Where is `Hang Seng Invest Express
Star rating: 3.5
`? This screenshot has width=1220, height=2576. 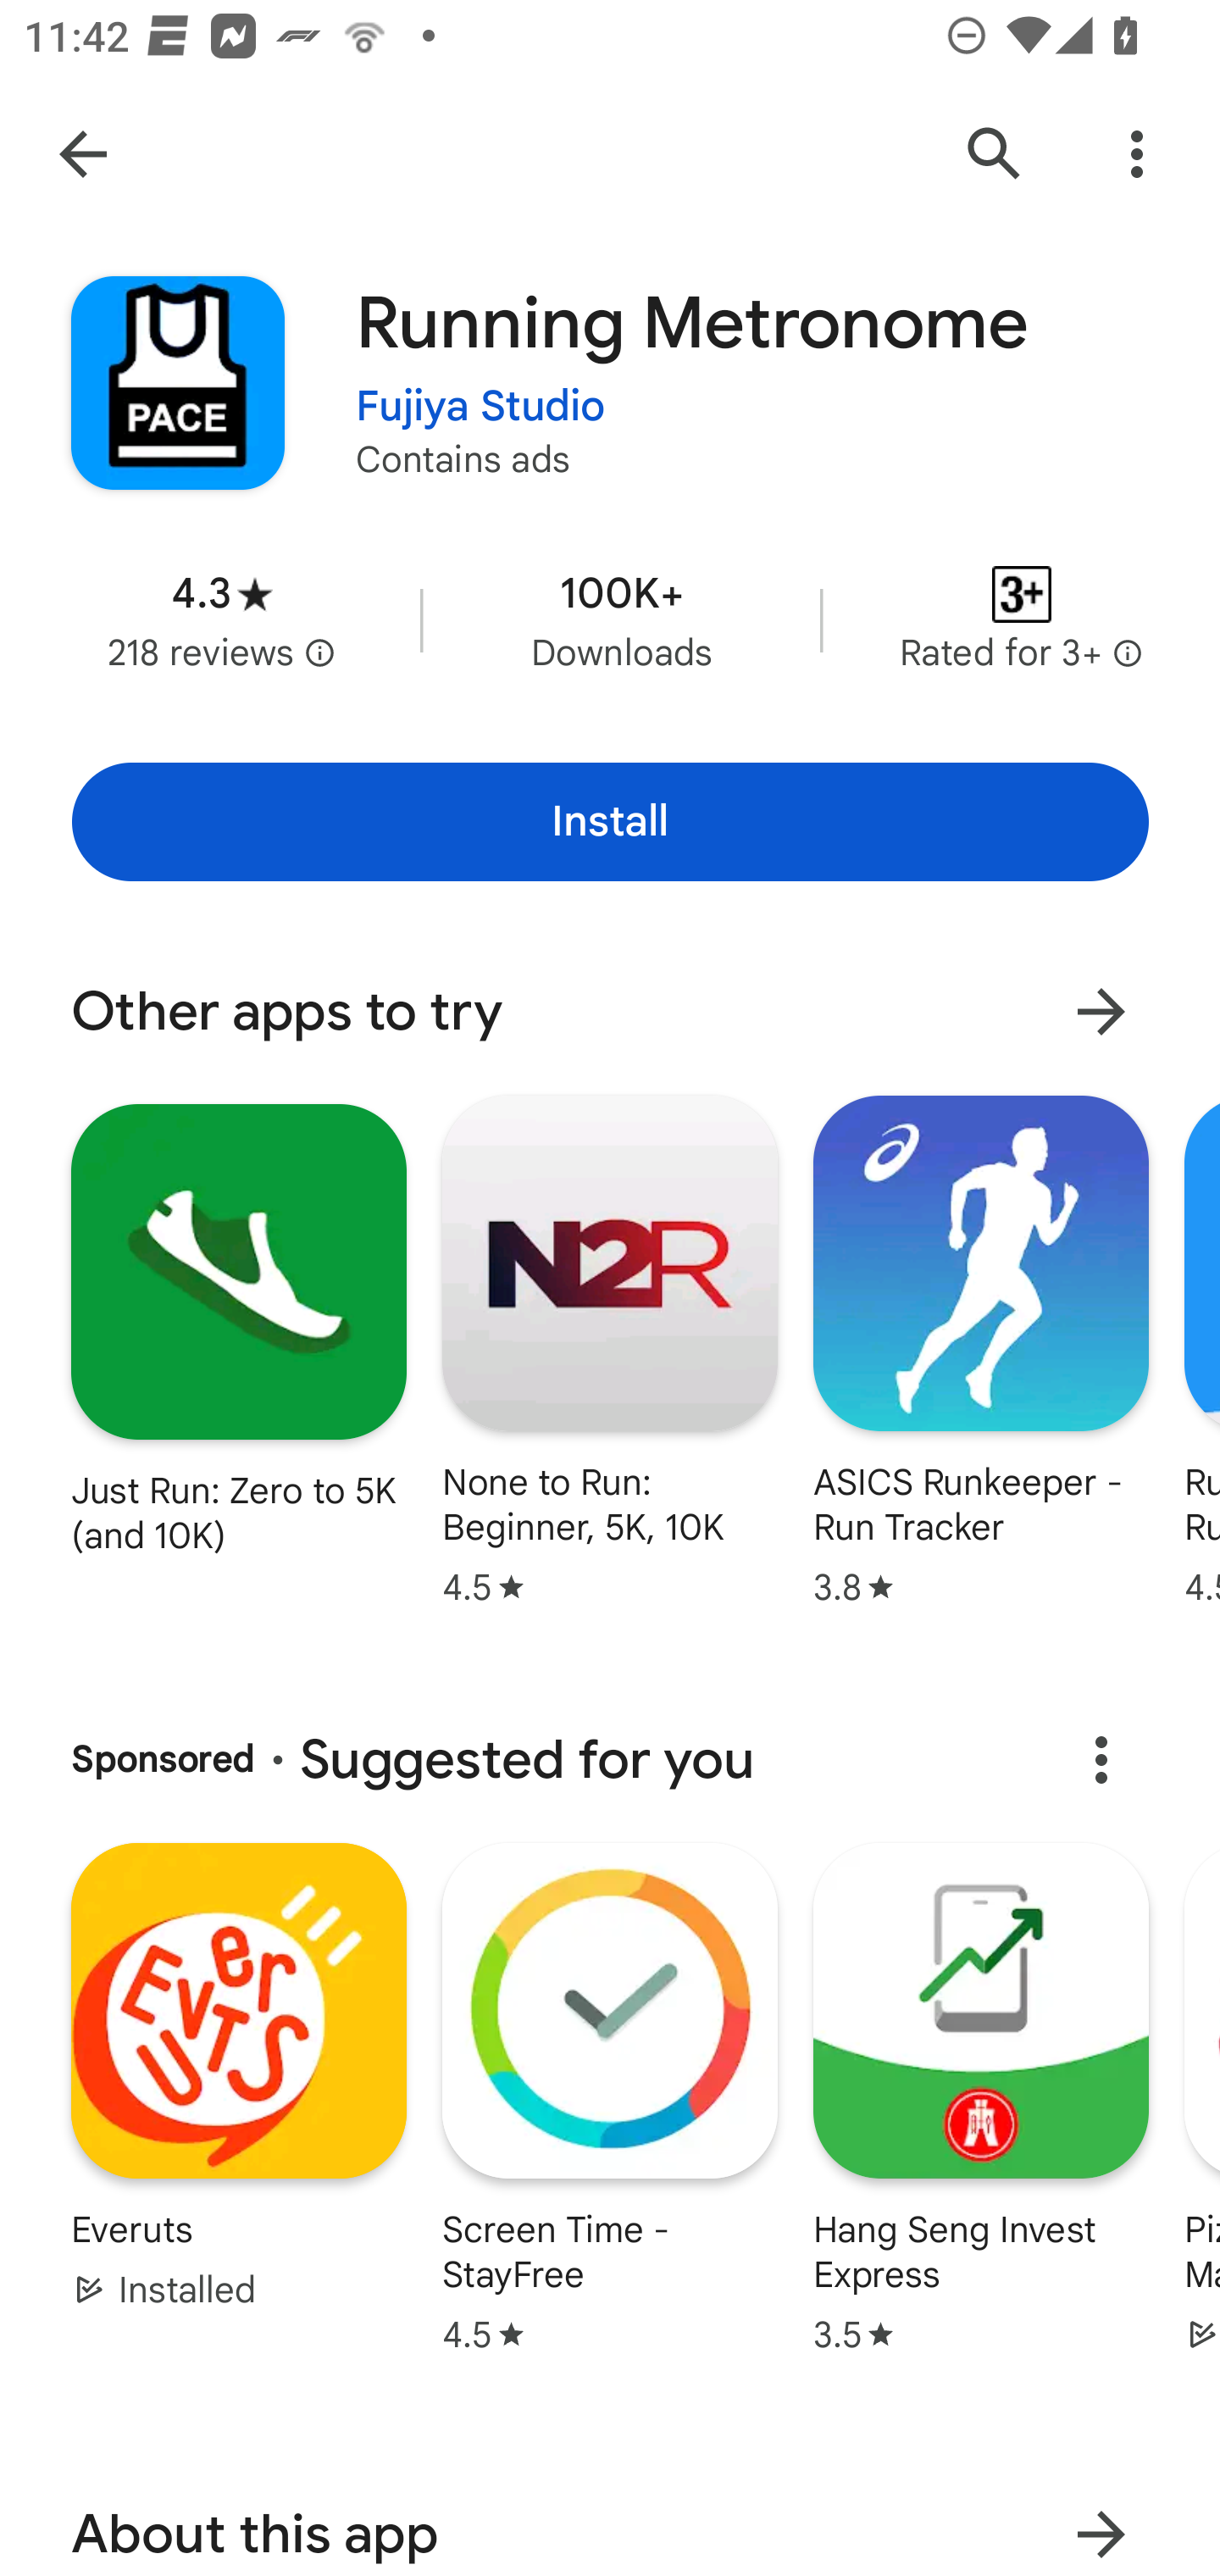
Hang Seng Invest Express
Star rating: 3.5
 is located at coordinates (981, 2129).